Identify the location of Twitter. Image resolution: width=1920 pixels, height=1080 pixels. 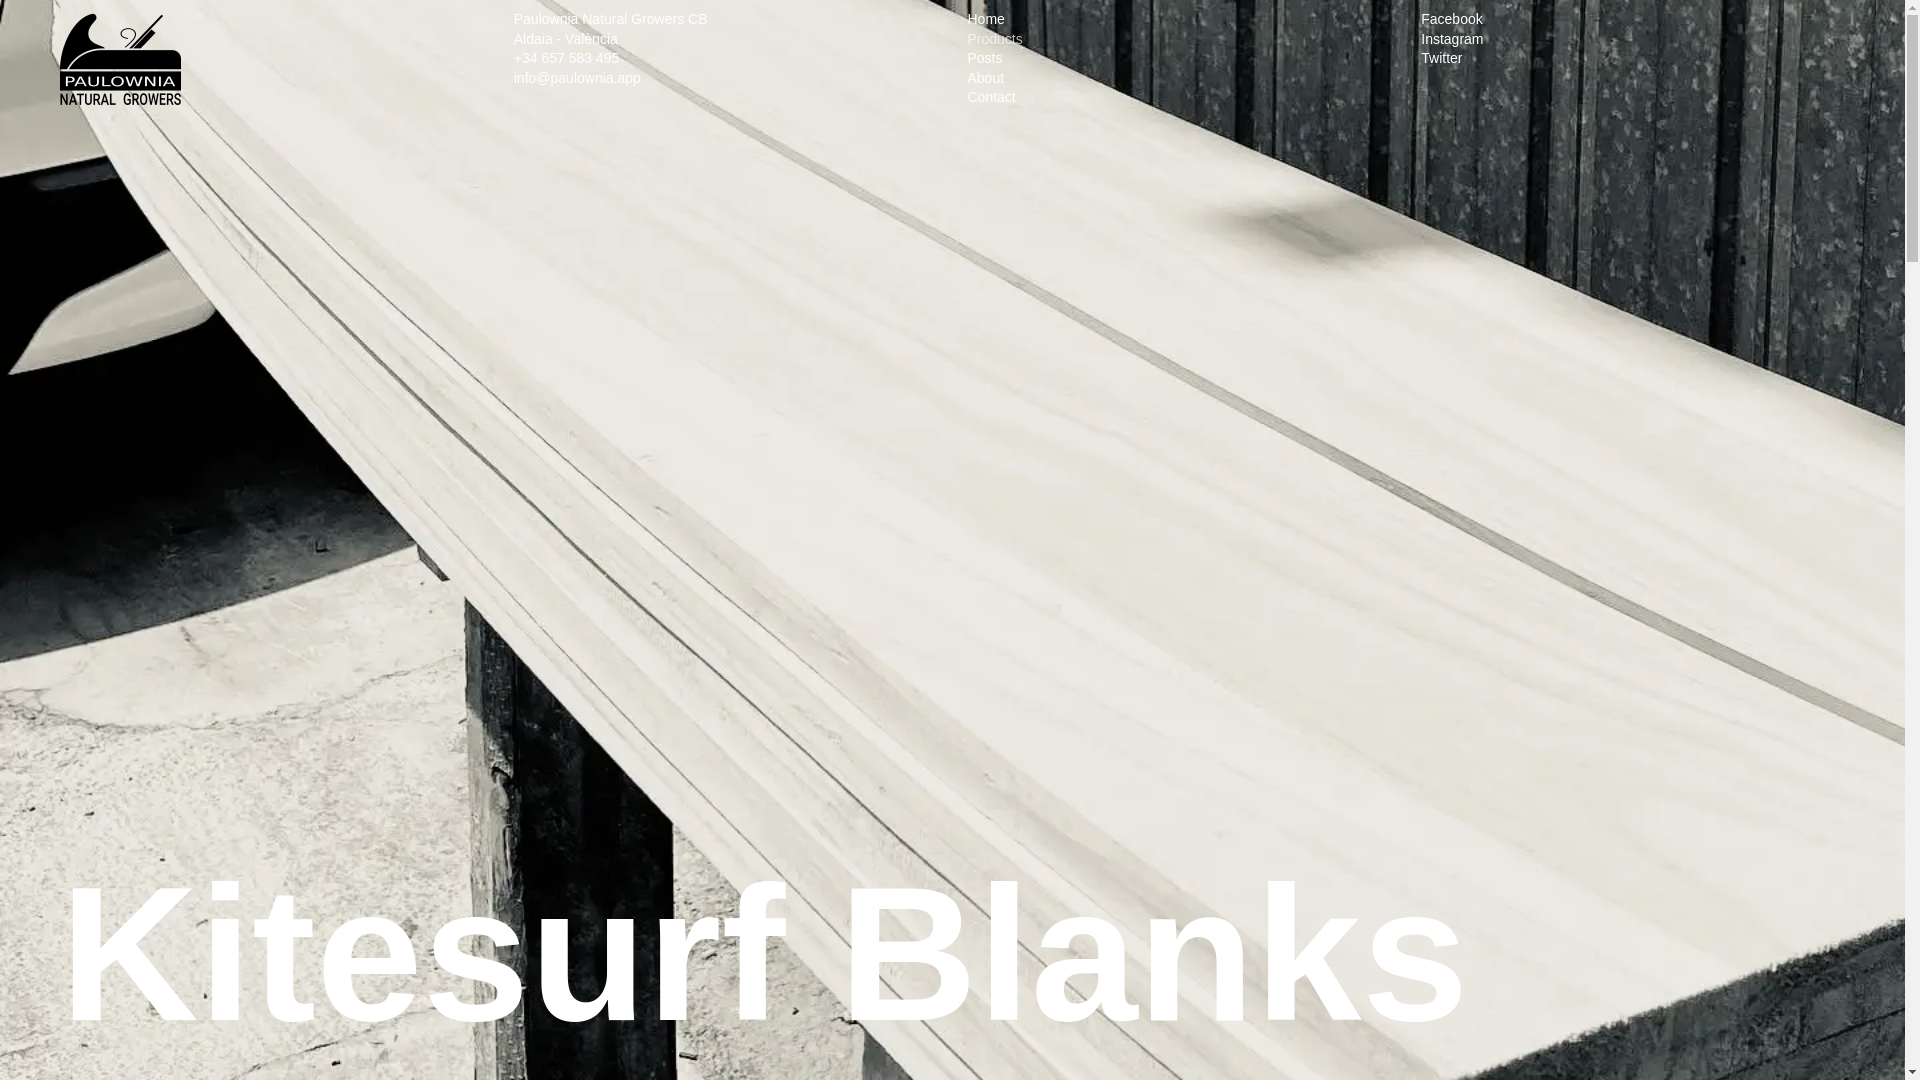
(1440, 57).